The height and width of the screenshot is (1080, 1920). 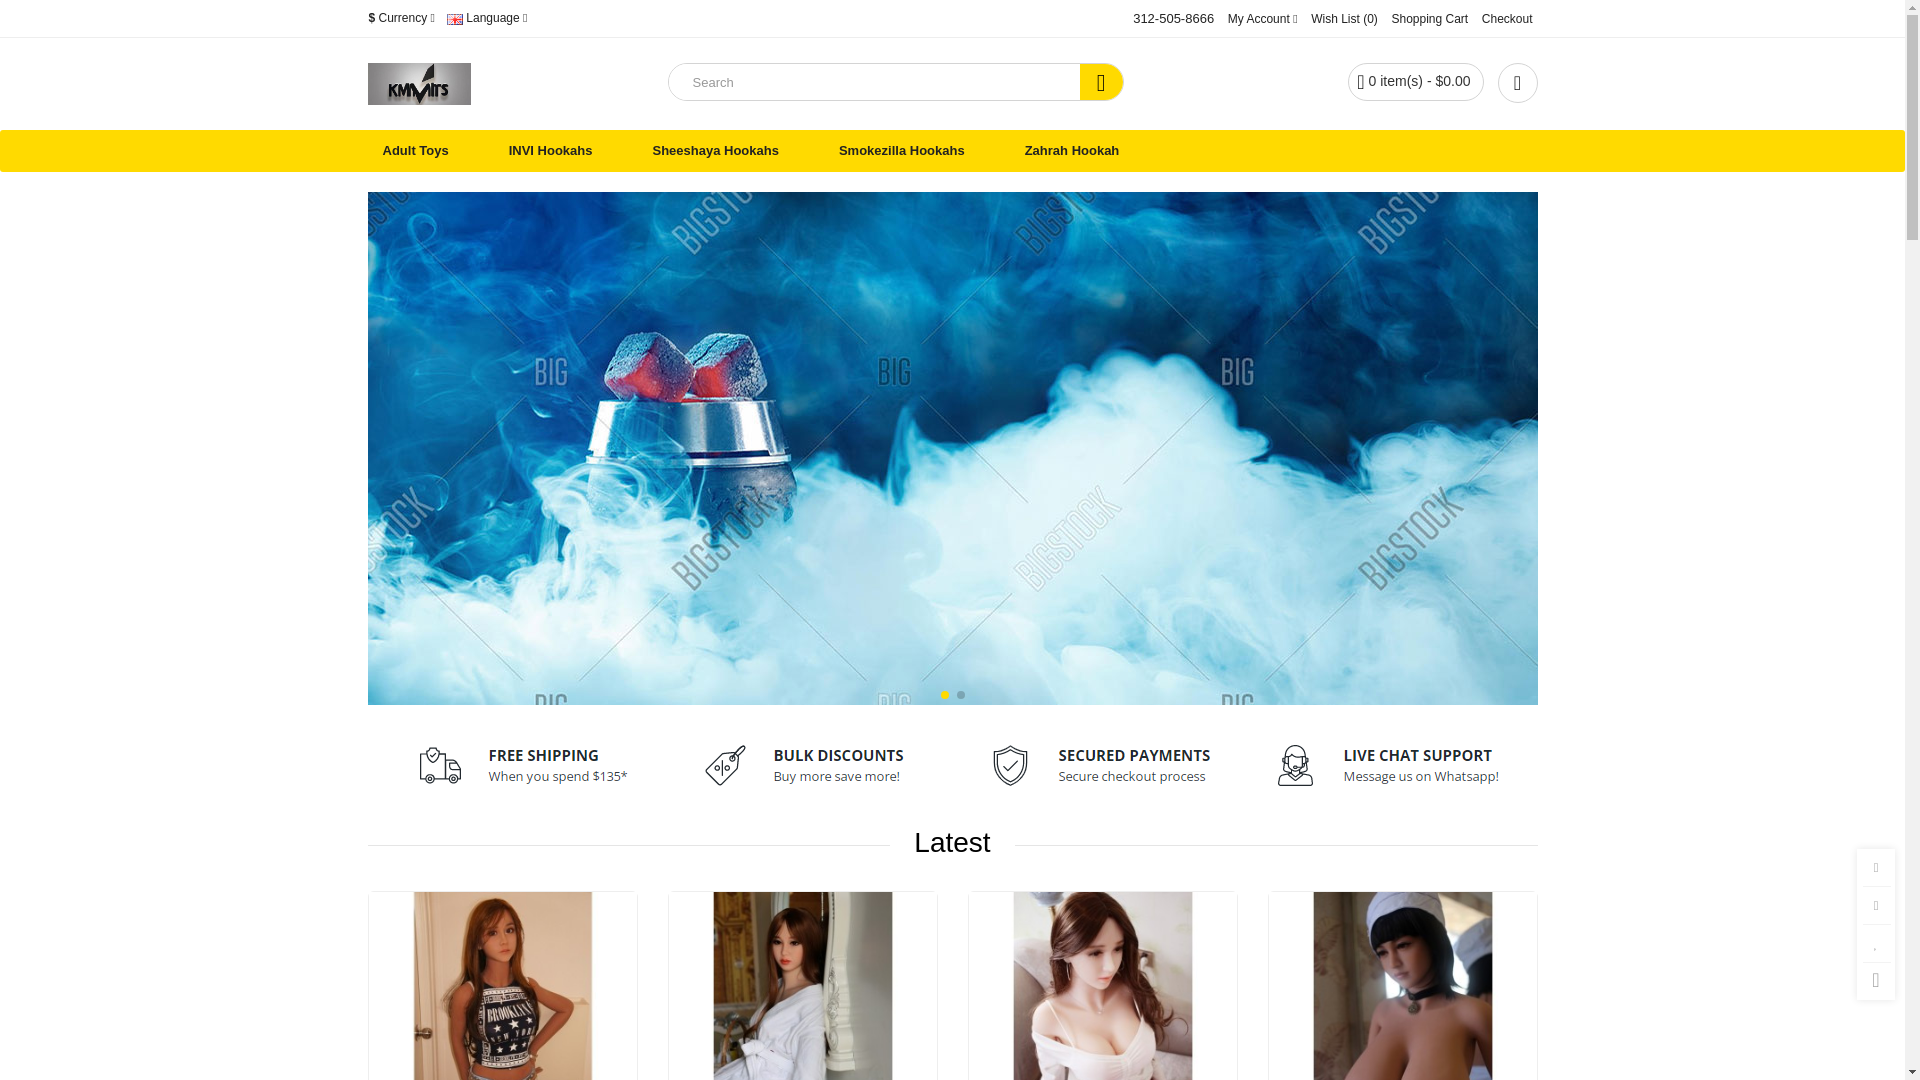 I want to click on Language , so click(x=486, y=18).